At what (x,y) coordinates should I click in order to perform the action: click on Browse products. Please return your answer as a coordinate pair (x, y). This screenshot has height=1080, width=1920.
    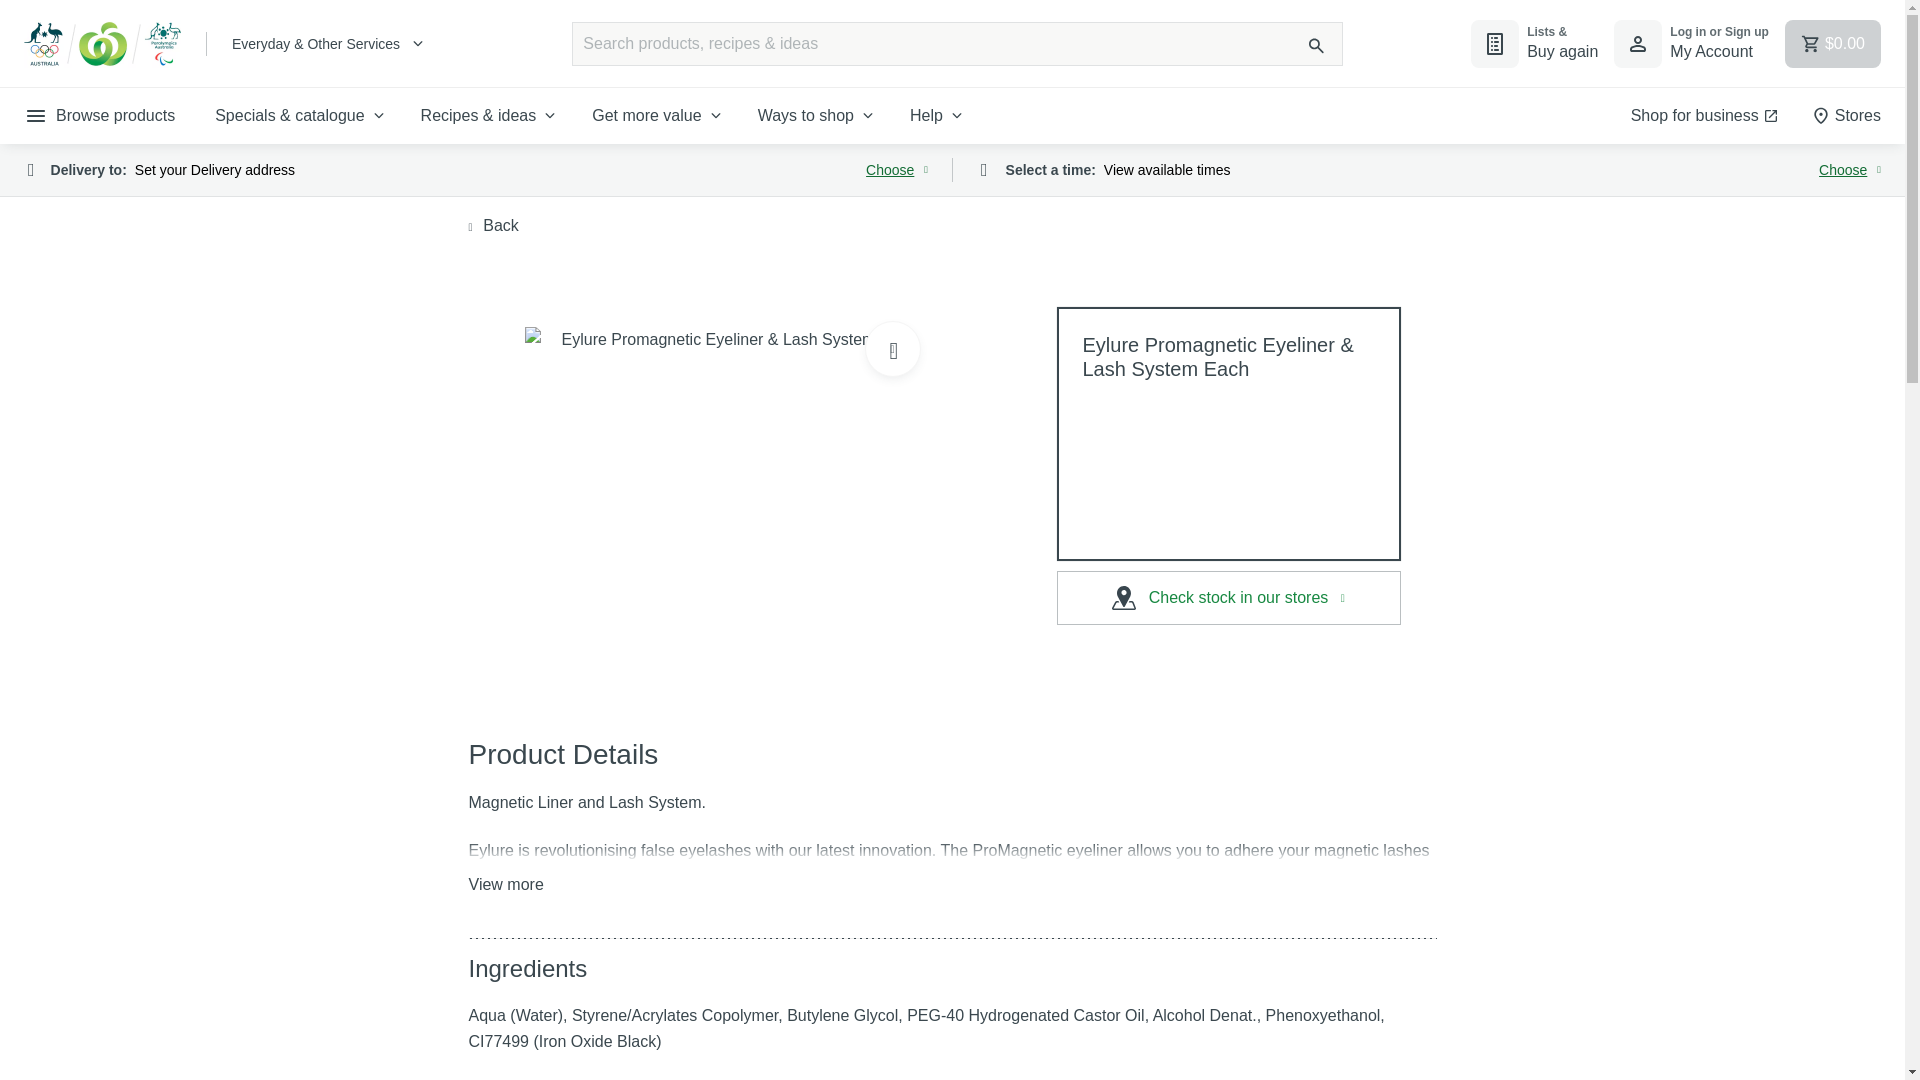
    Looking at the image, I should click on (1704, 115).